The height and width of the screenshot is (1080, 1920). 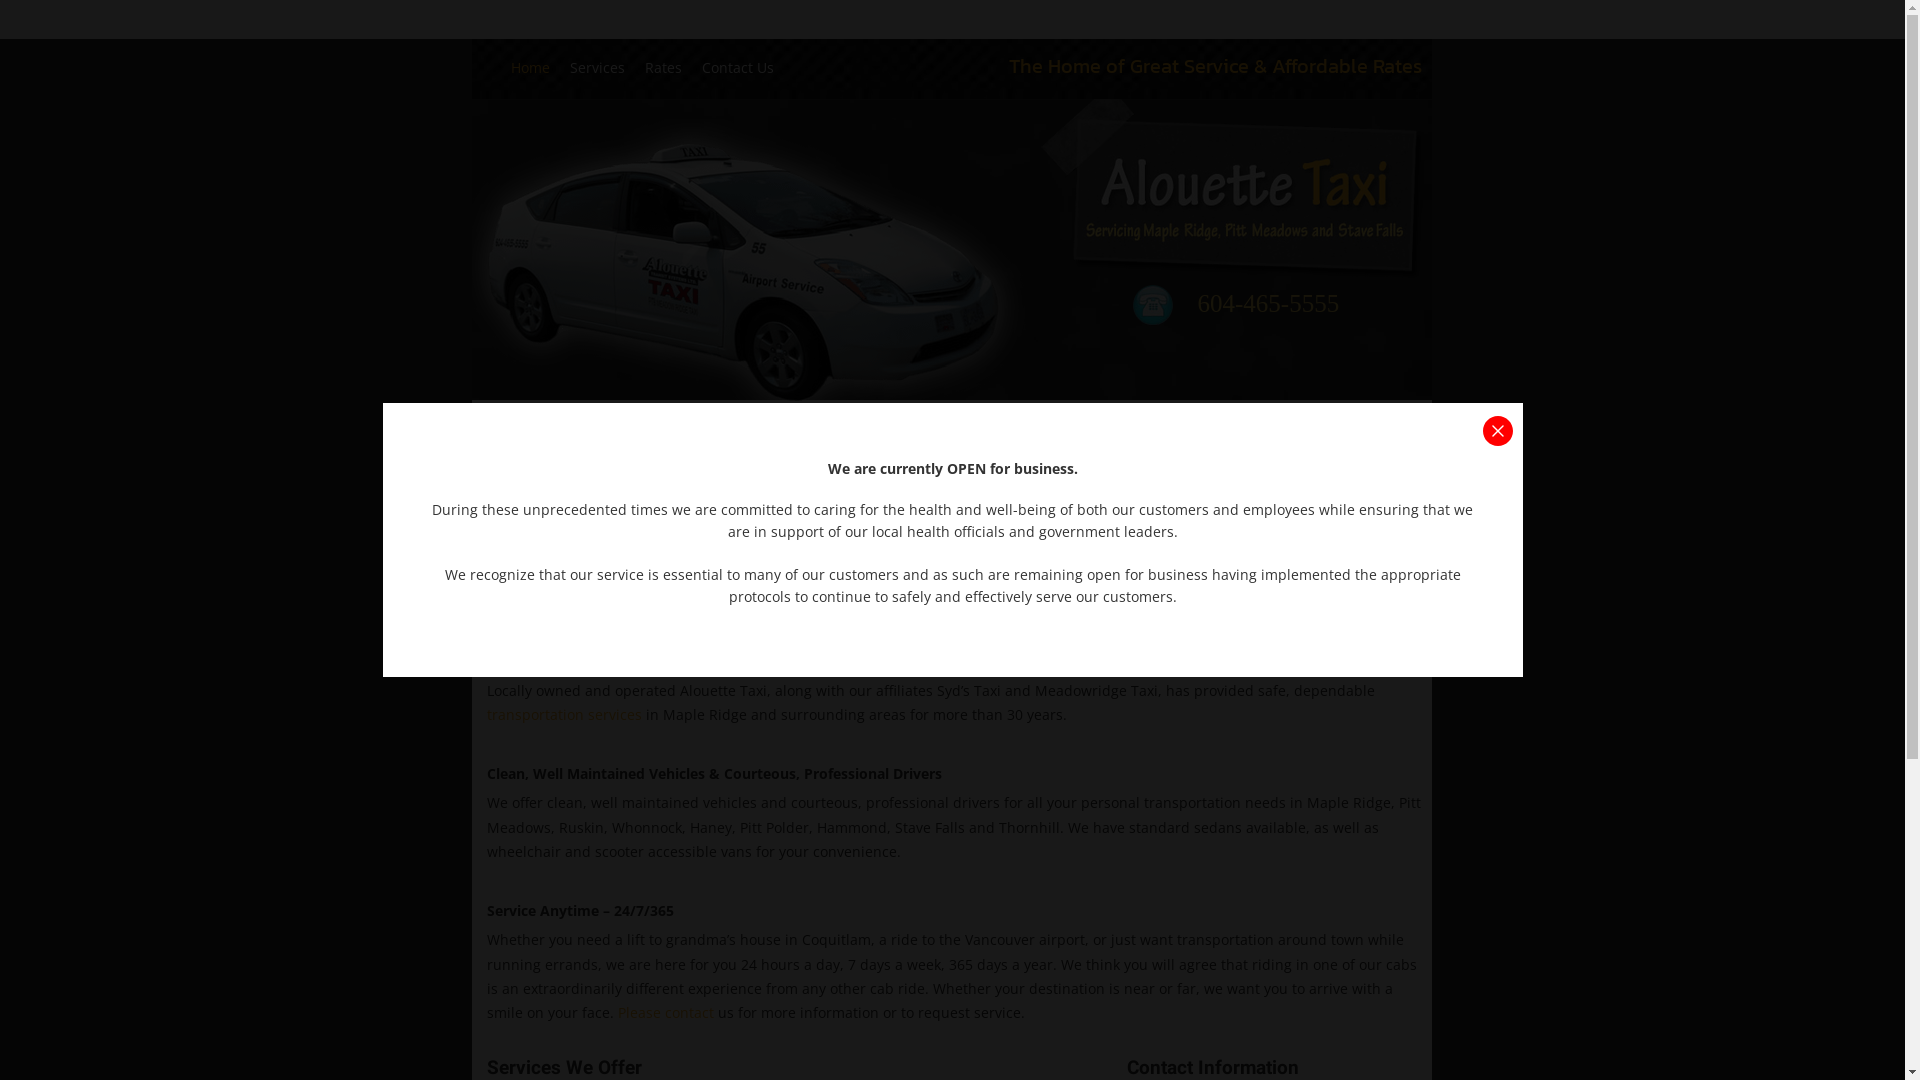 What do you see at coordinates (1410, 26) in the screenshot?
I see `Embedded Content` at bounding box center [1410, 26].